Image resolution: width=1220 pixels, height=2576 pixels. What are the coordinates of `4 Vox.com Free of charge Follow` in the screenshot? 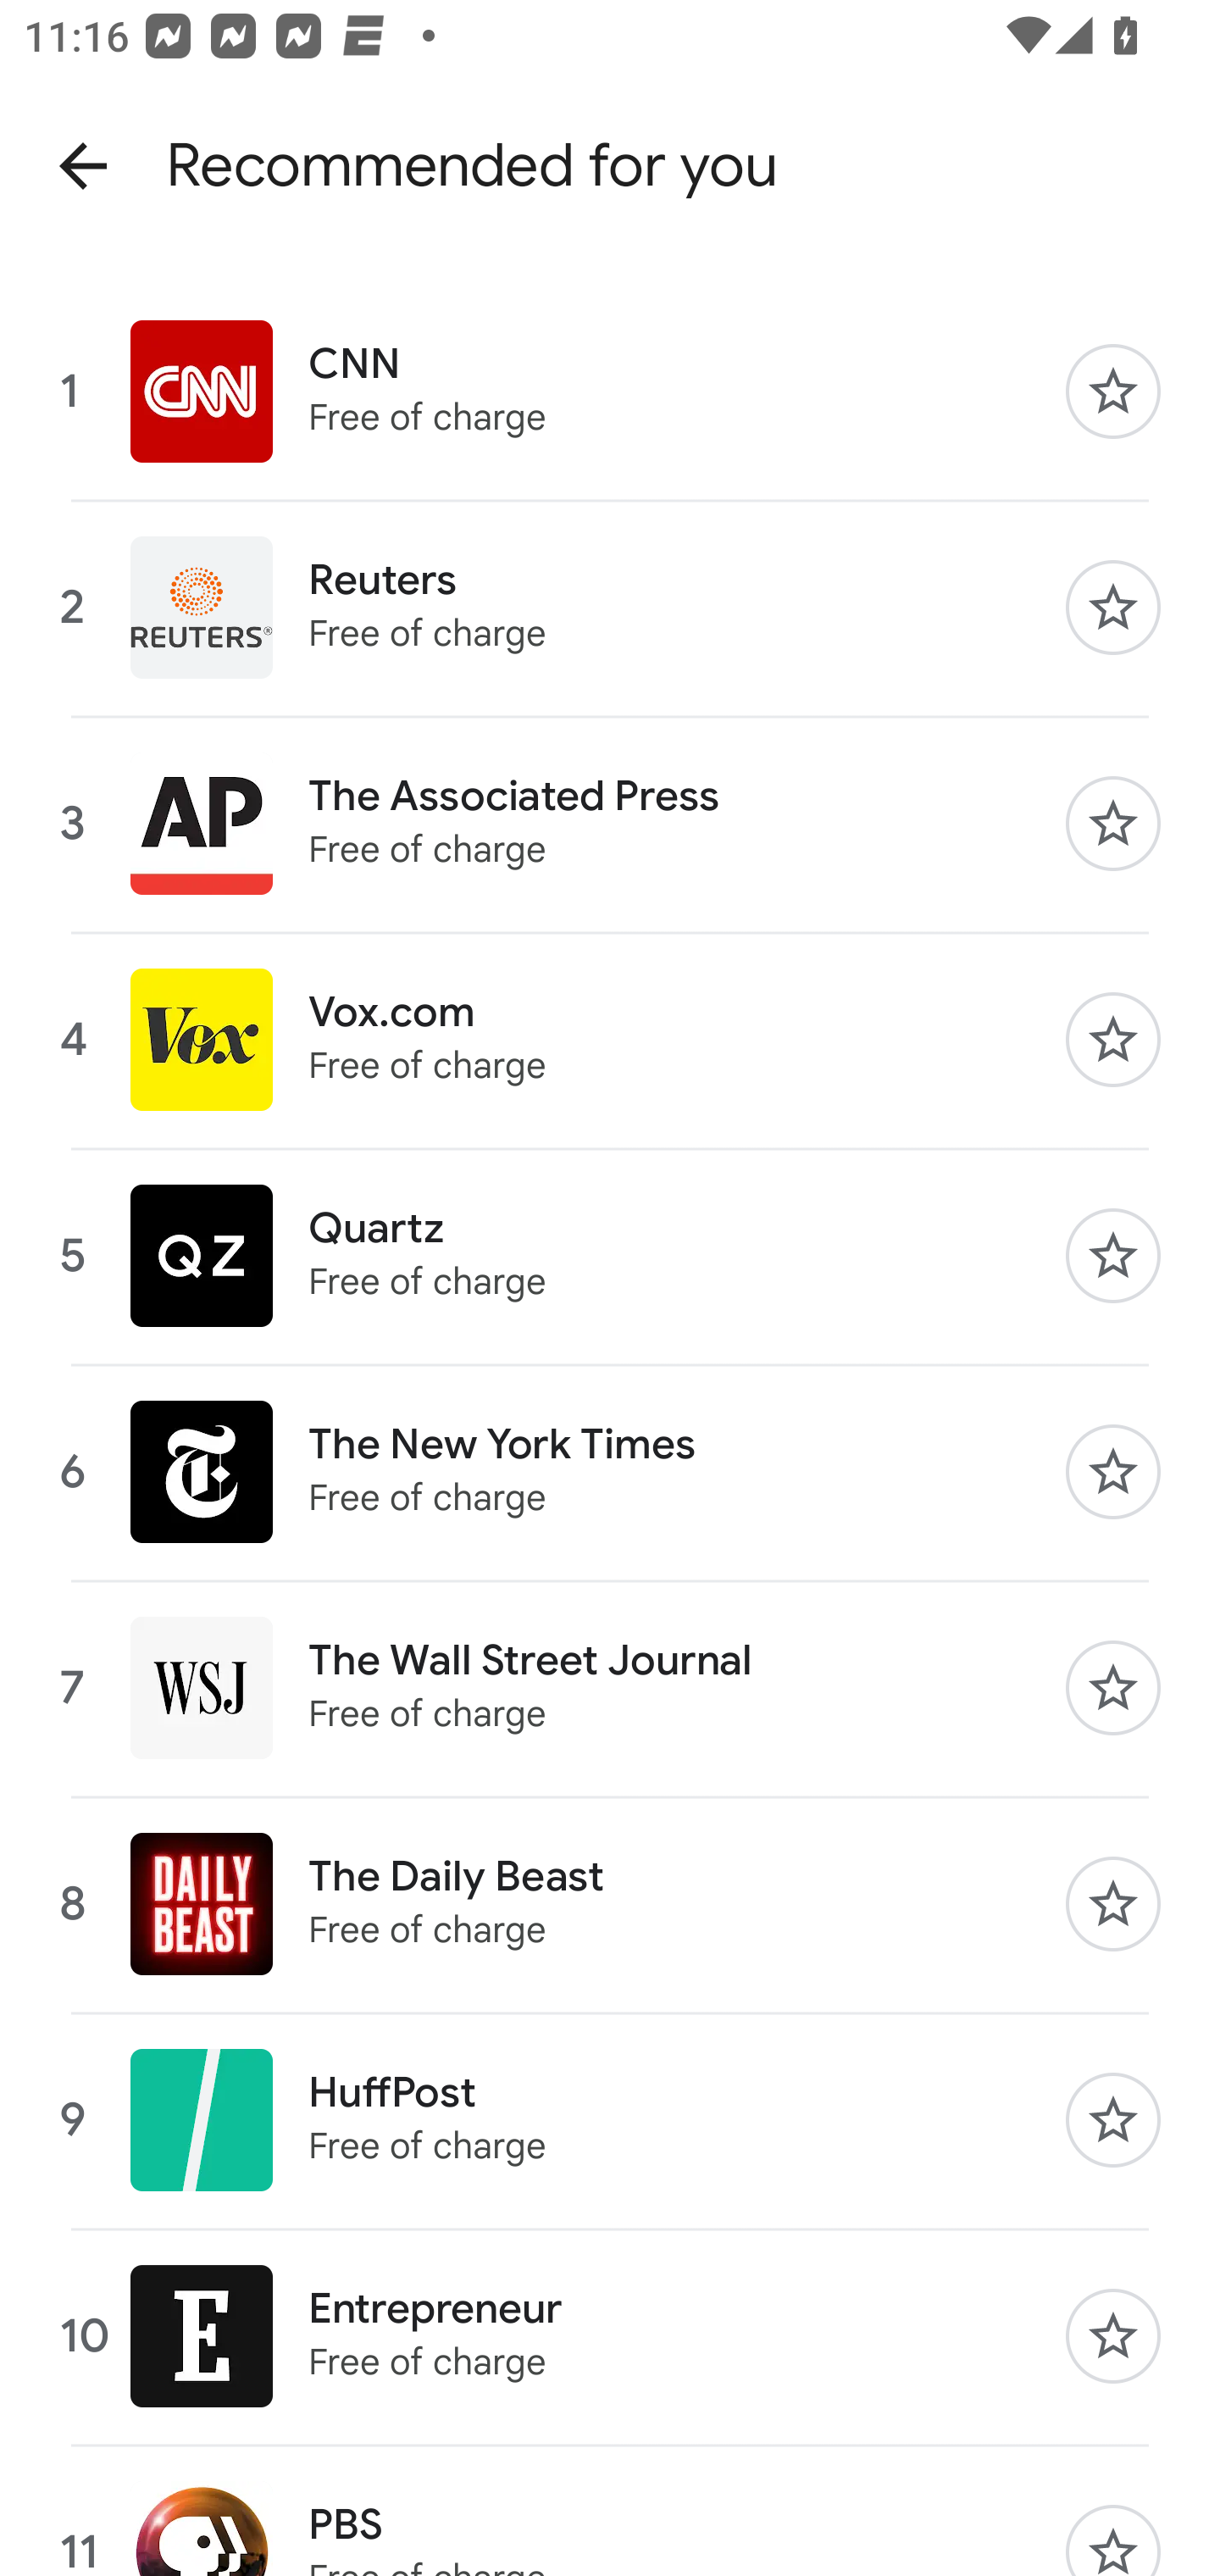 It's located at (610, 1039).